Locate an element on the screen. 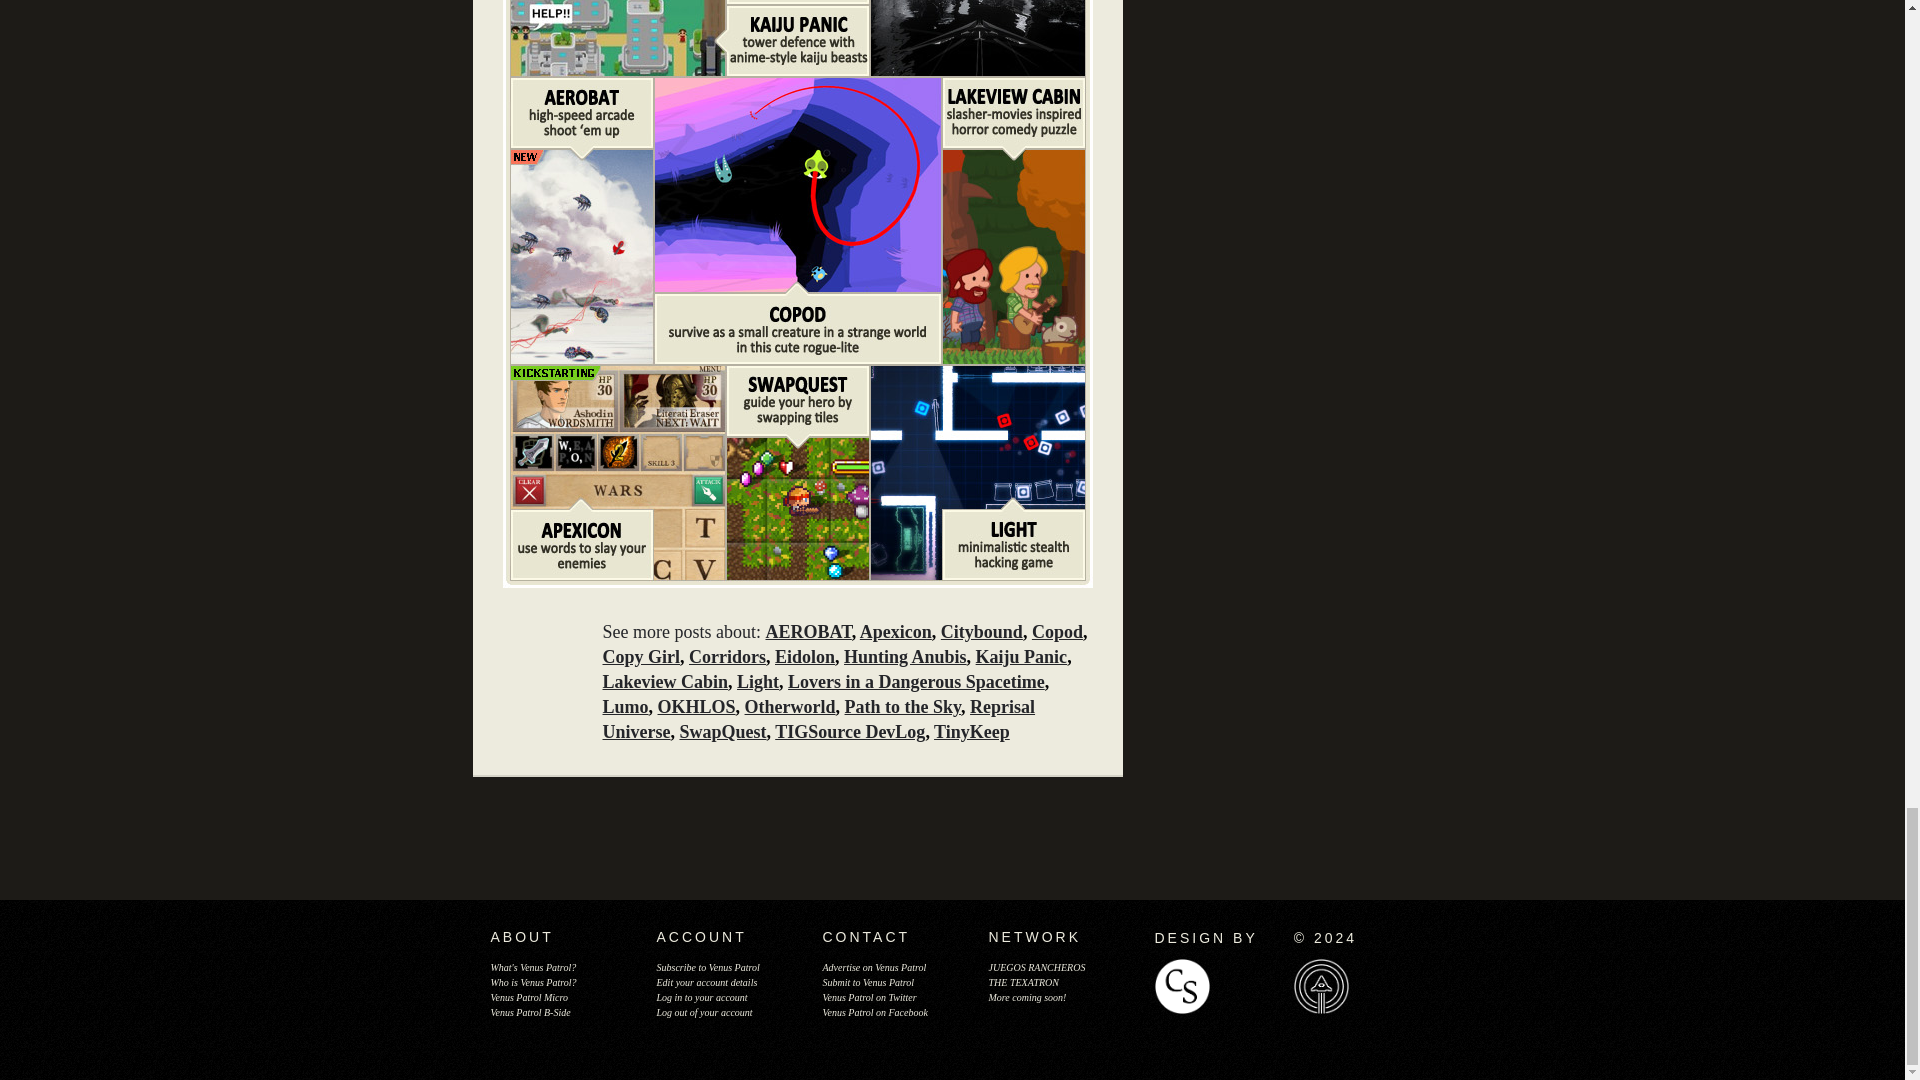 Image resolution: width=1920 pixels, height=1080 pixels. Hunting Anubis on TIGSource forums is located at coordinates (976, 36).